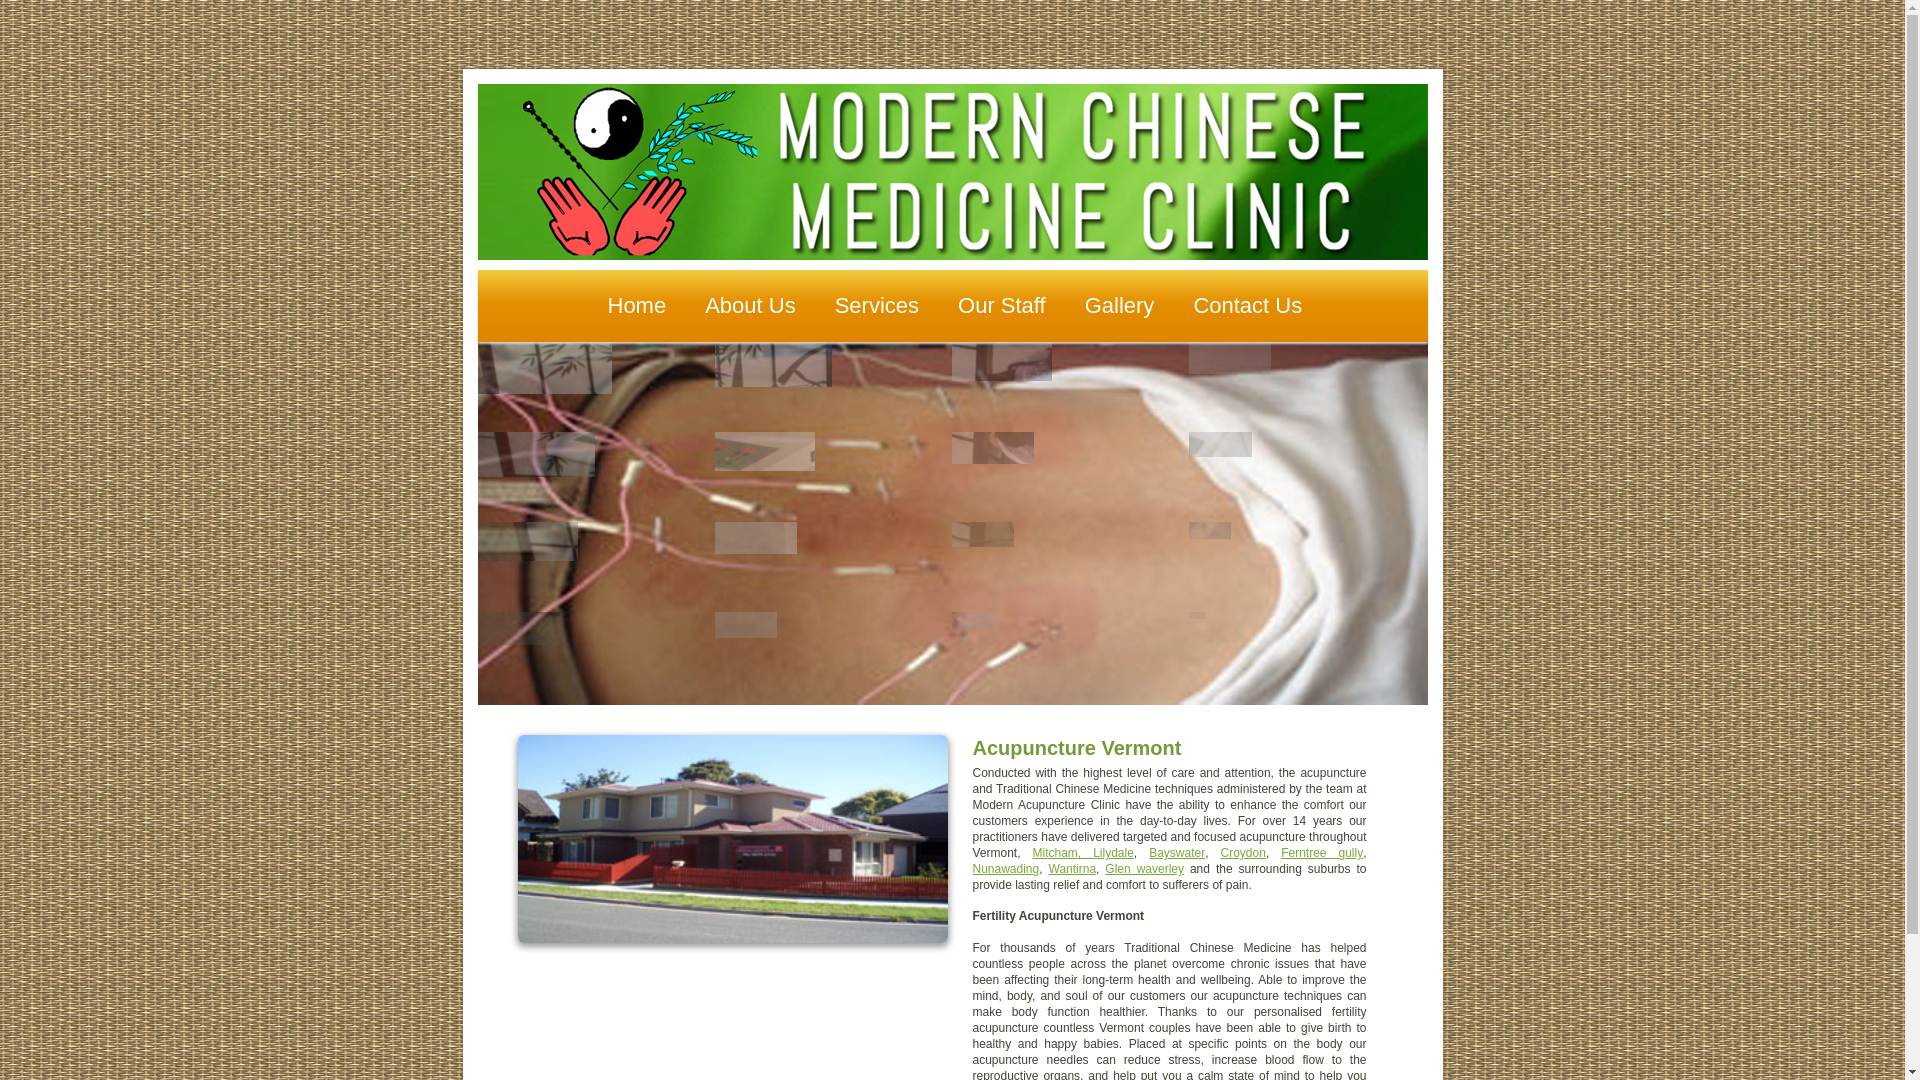  What do you see at coordinates (1072, 869) in the screenshot?
I see `Wantirna` at bounding box center [1072, 869].